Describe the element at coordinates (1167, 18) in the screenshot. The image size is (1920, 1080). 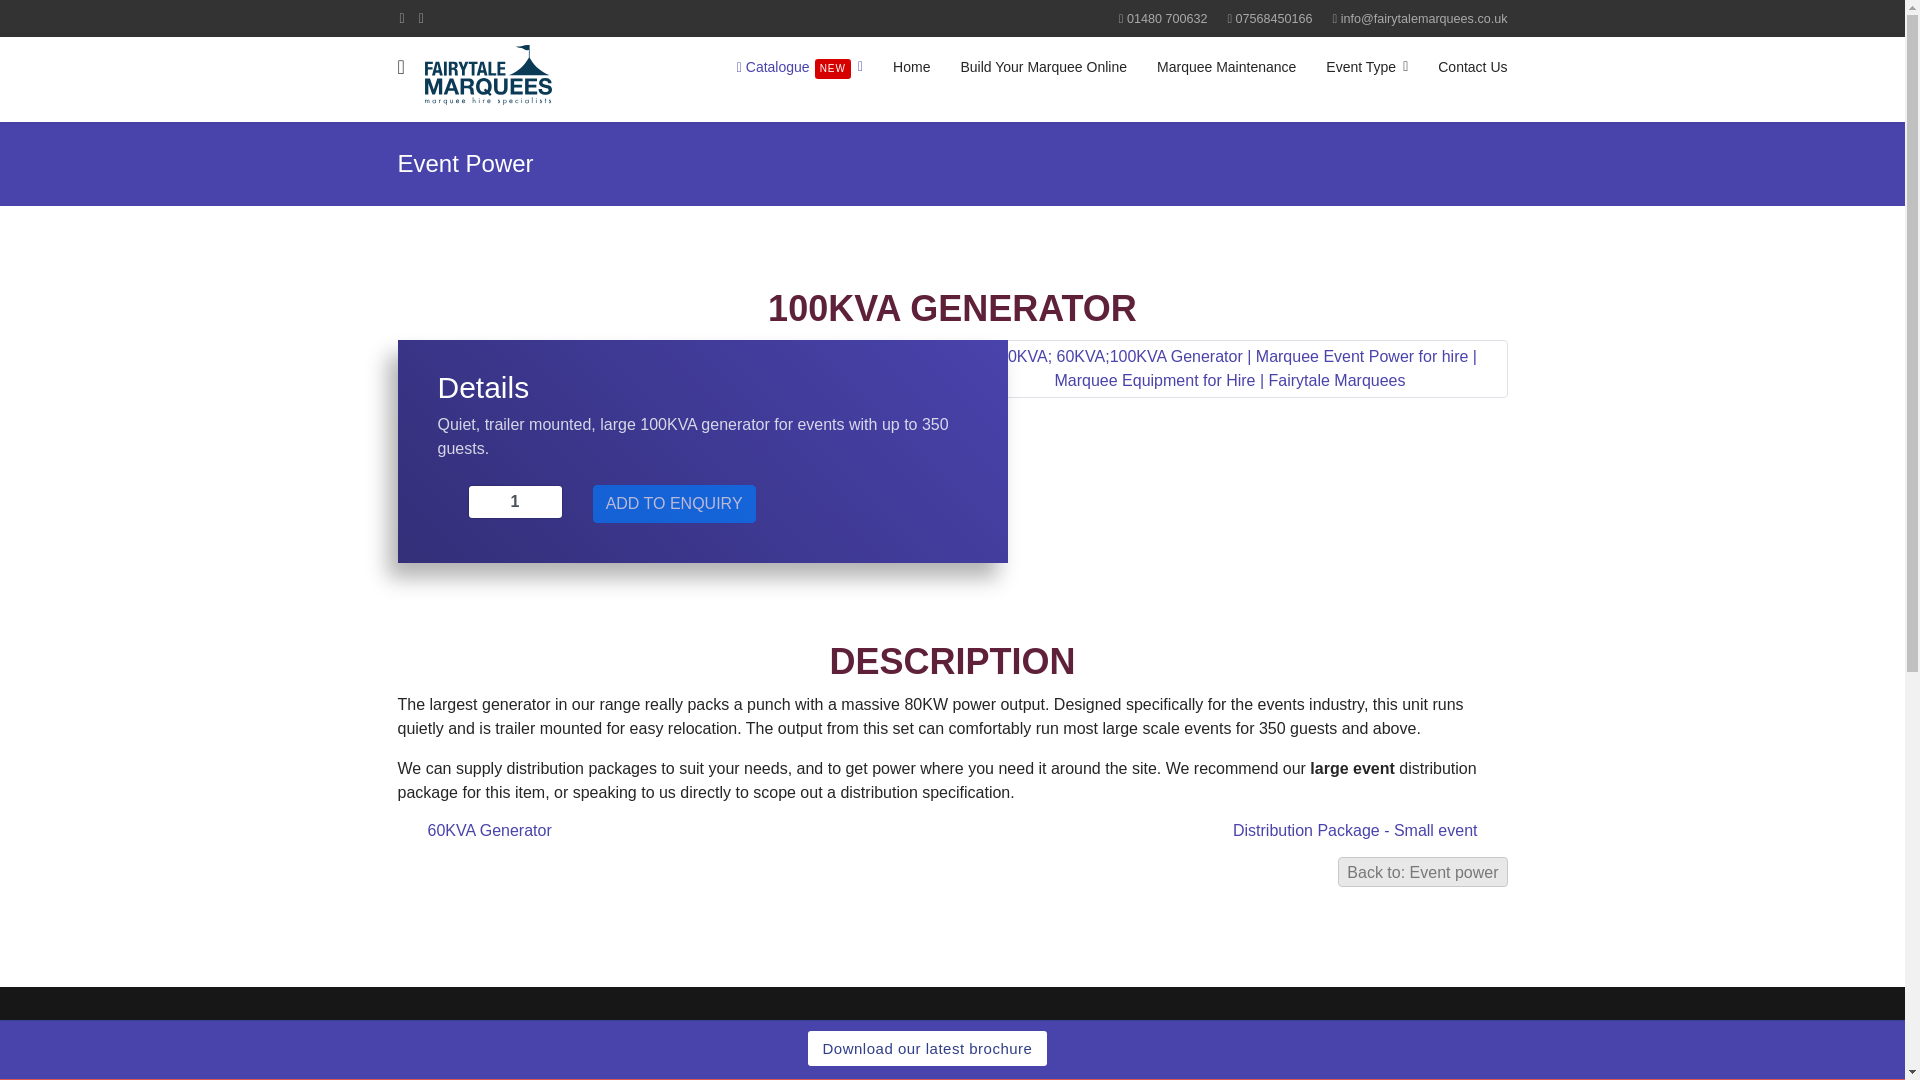
I see `01480 700632` at that location.